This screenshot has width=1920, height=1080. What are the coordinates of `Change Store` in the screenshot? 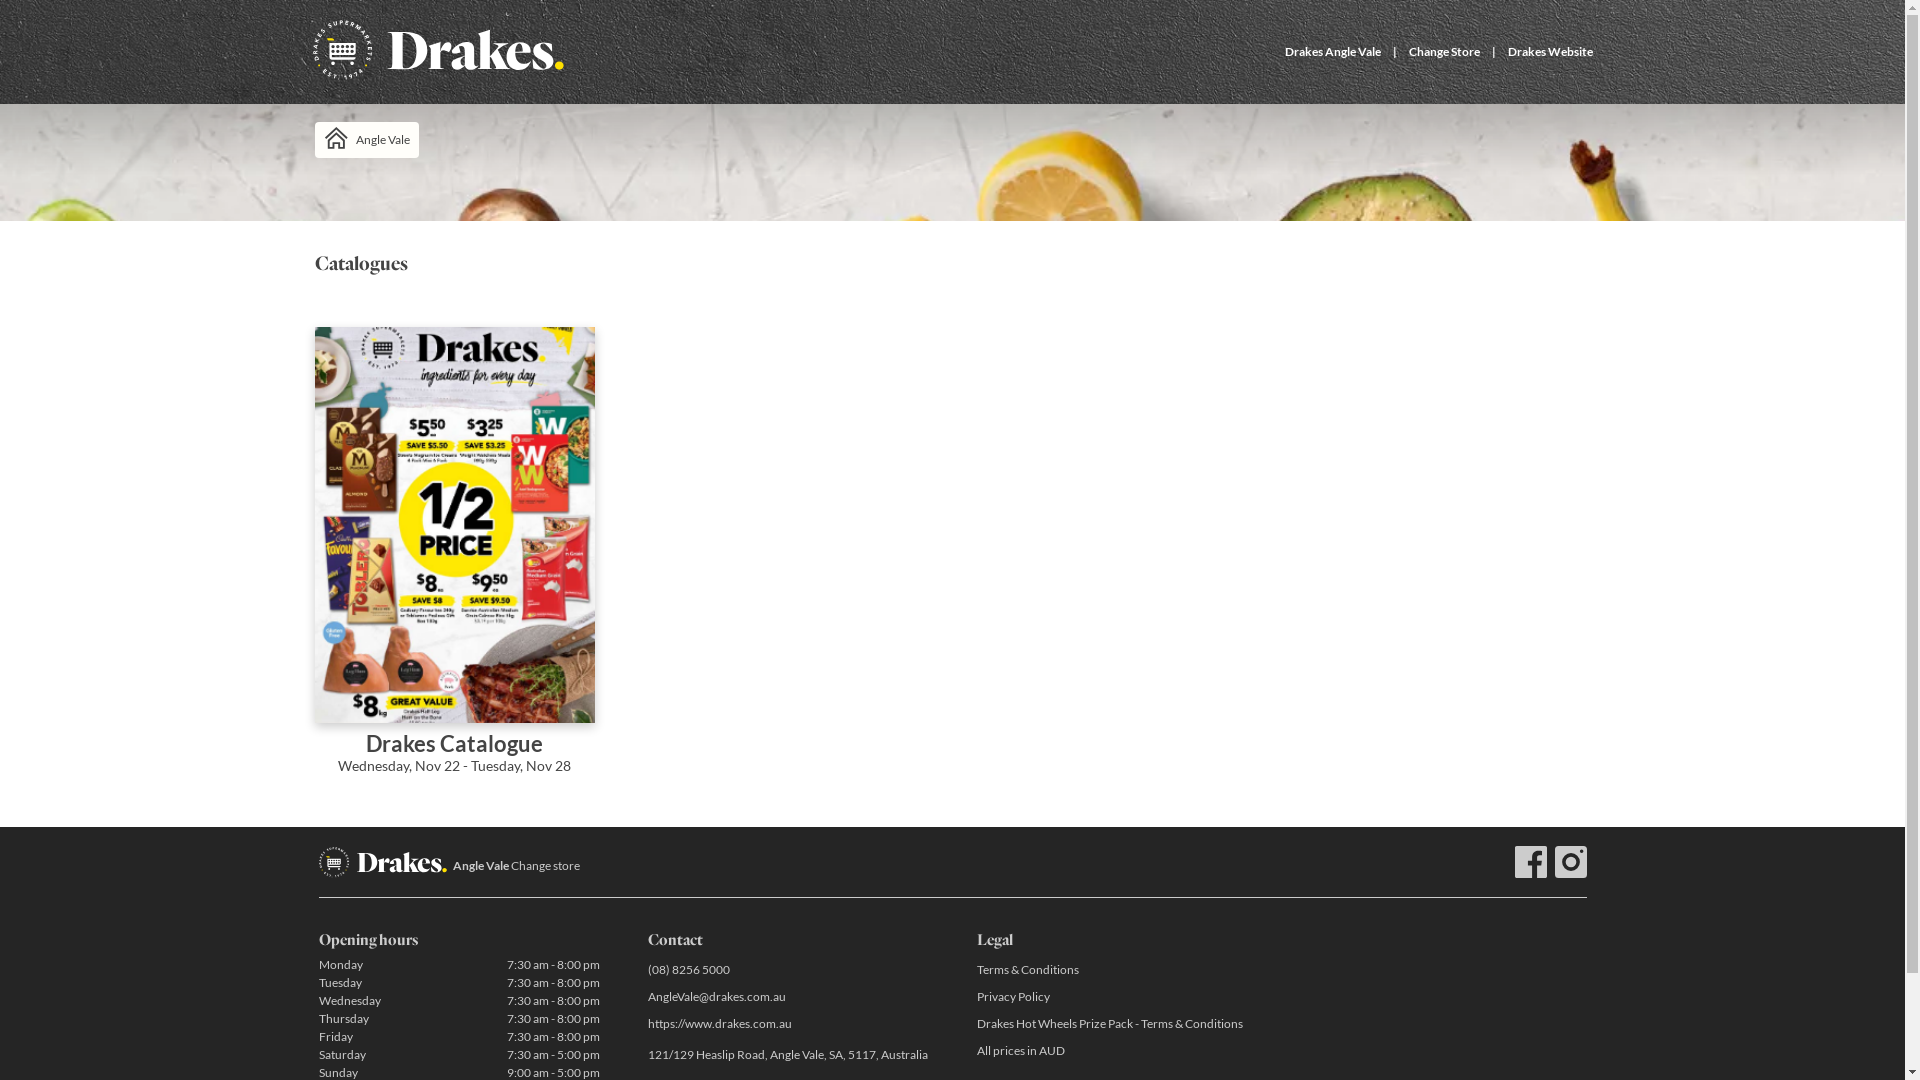 It's located at (1444, 52).